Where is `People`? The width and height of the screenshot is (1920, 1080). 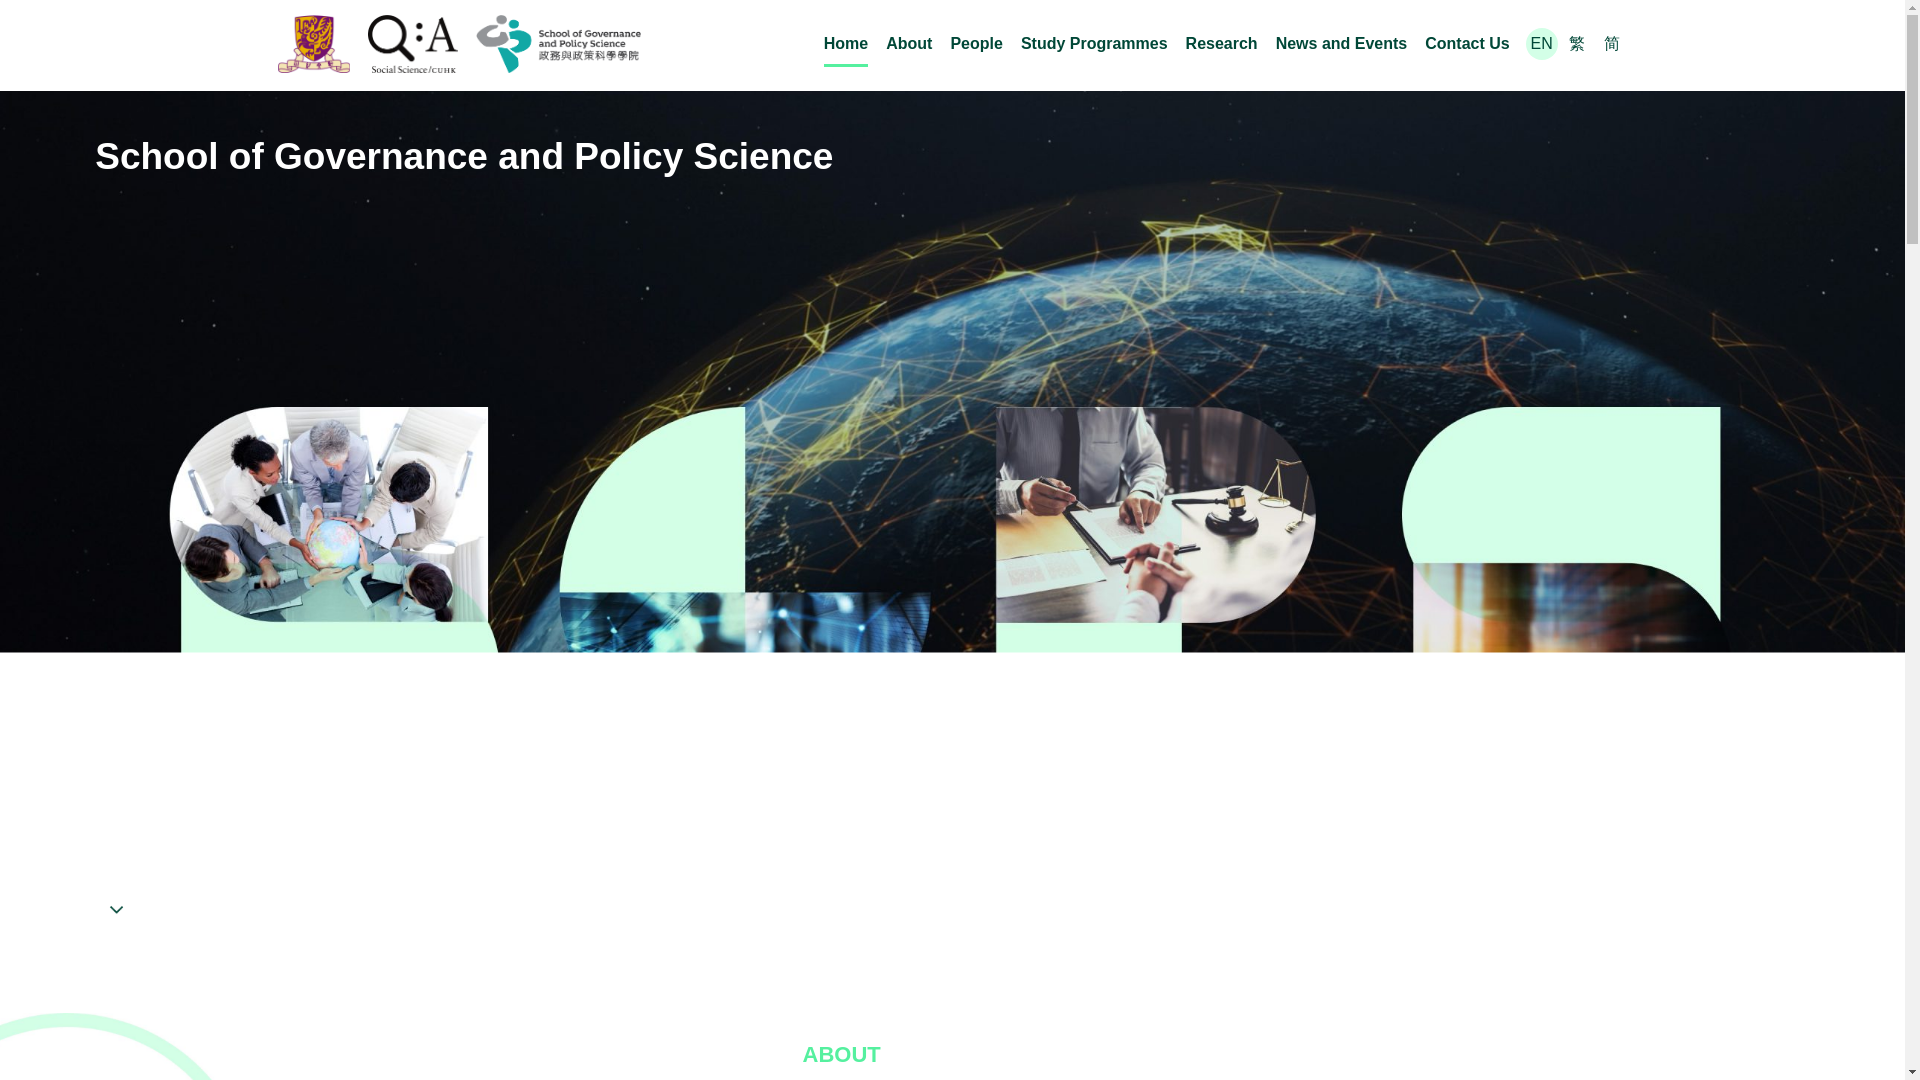 People is located at coordinates (976, 44).